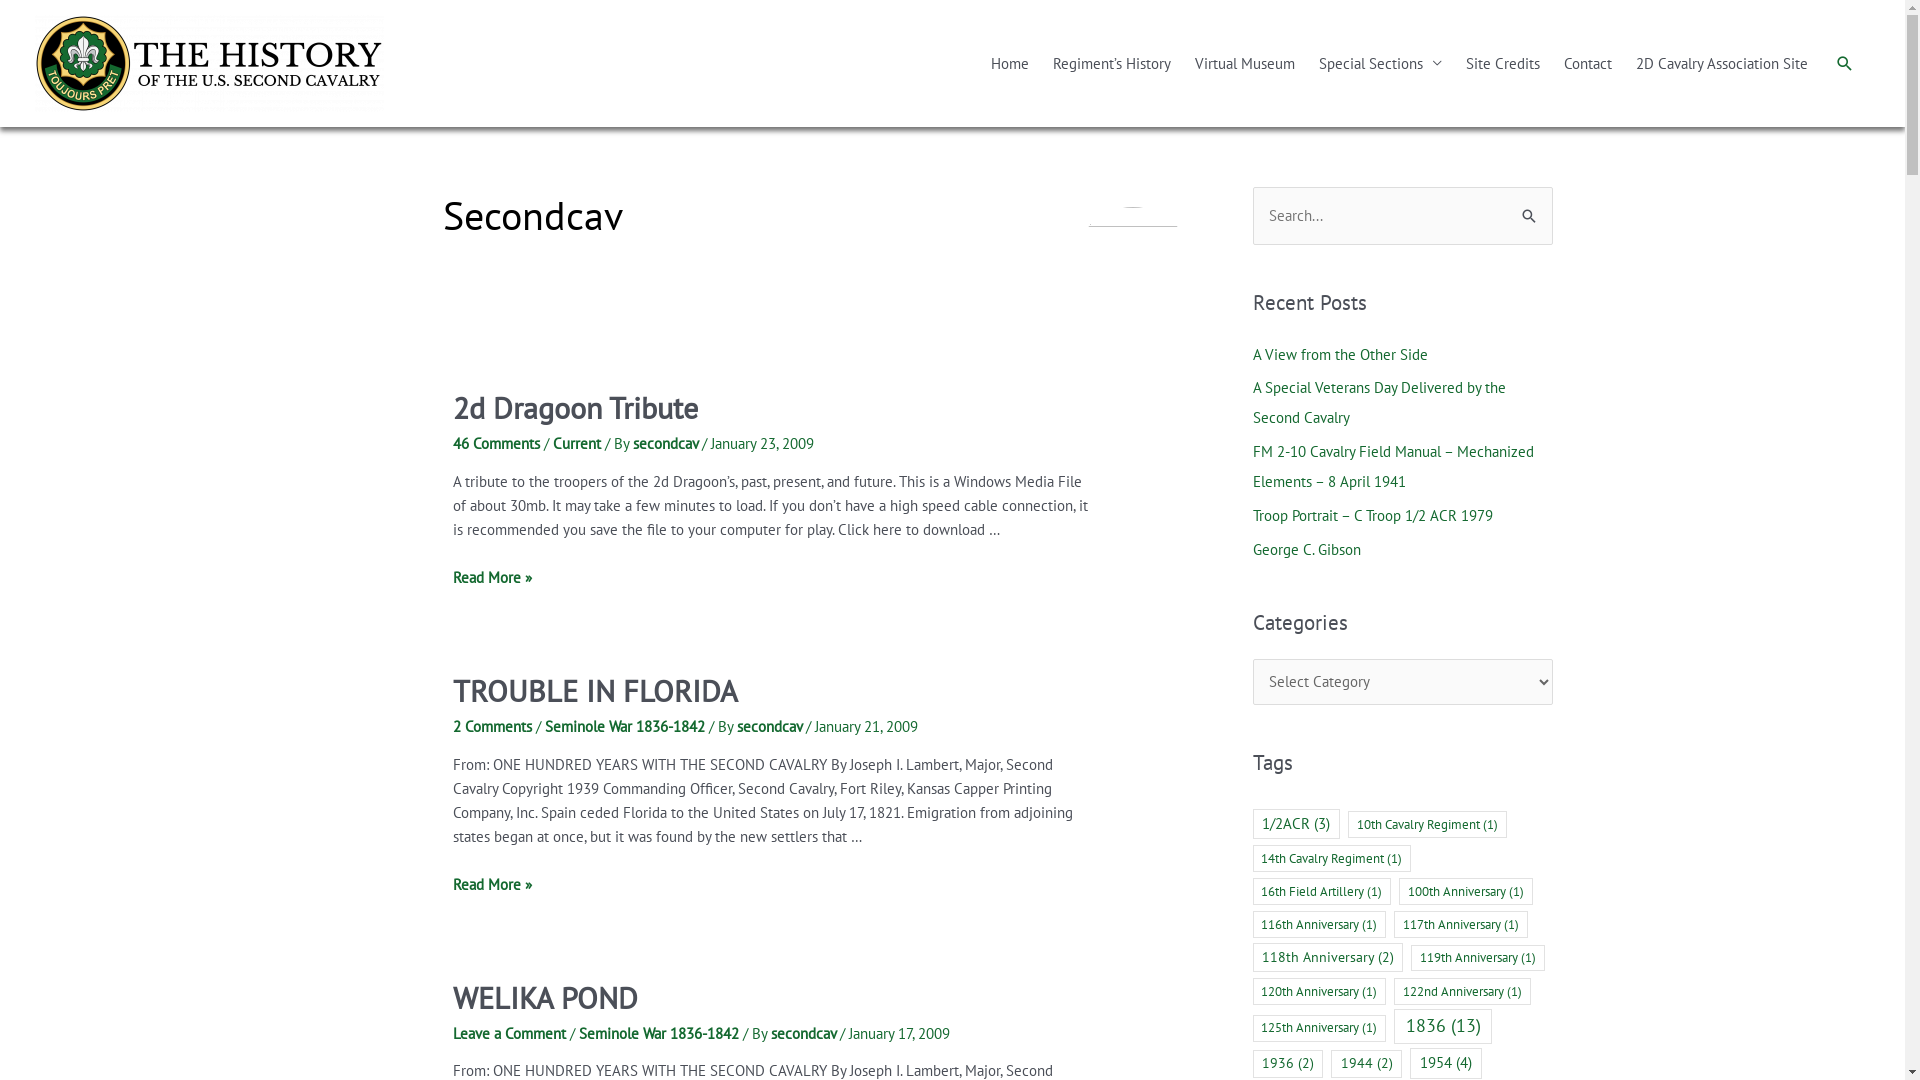  Describe the element at coordinates (806, 1034) in the screenshot. I see `secondcav` at that location.